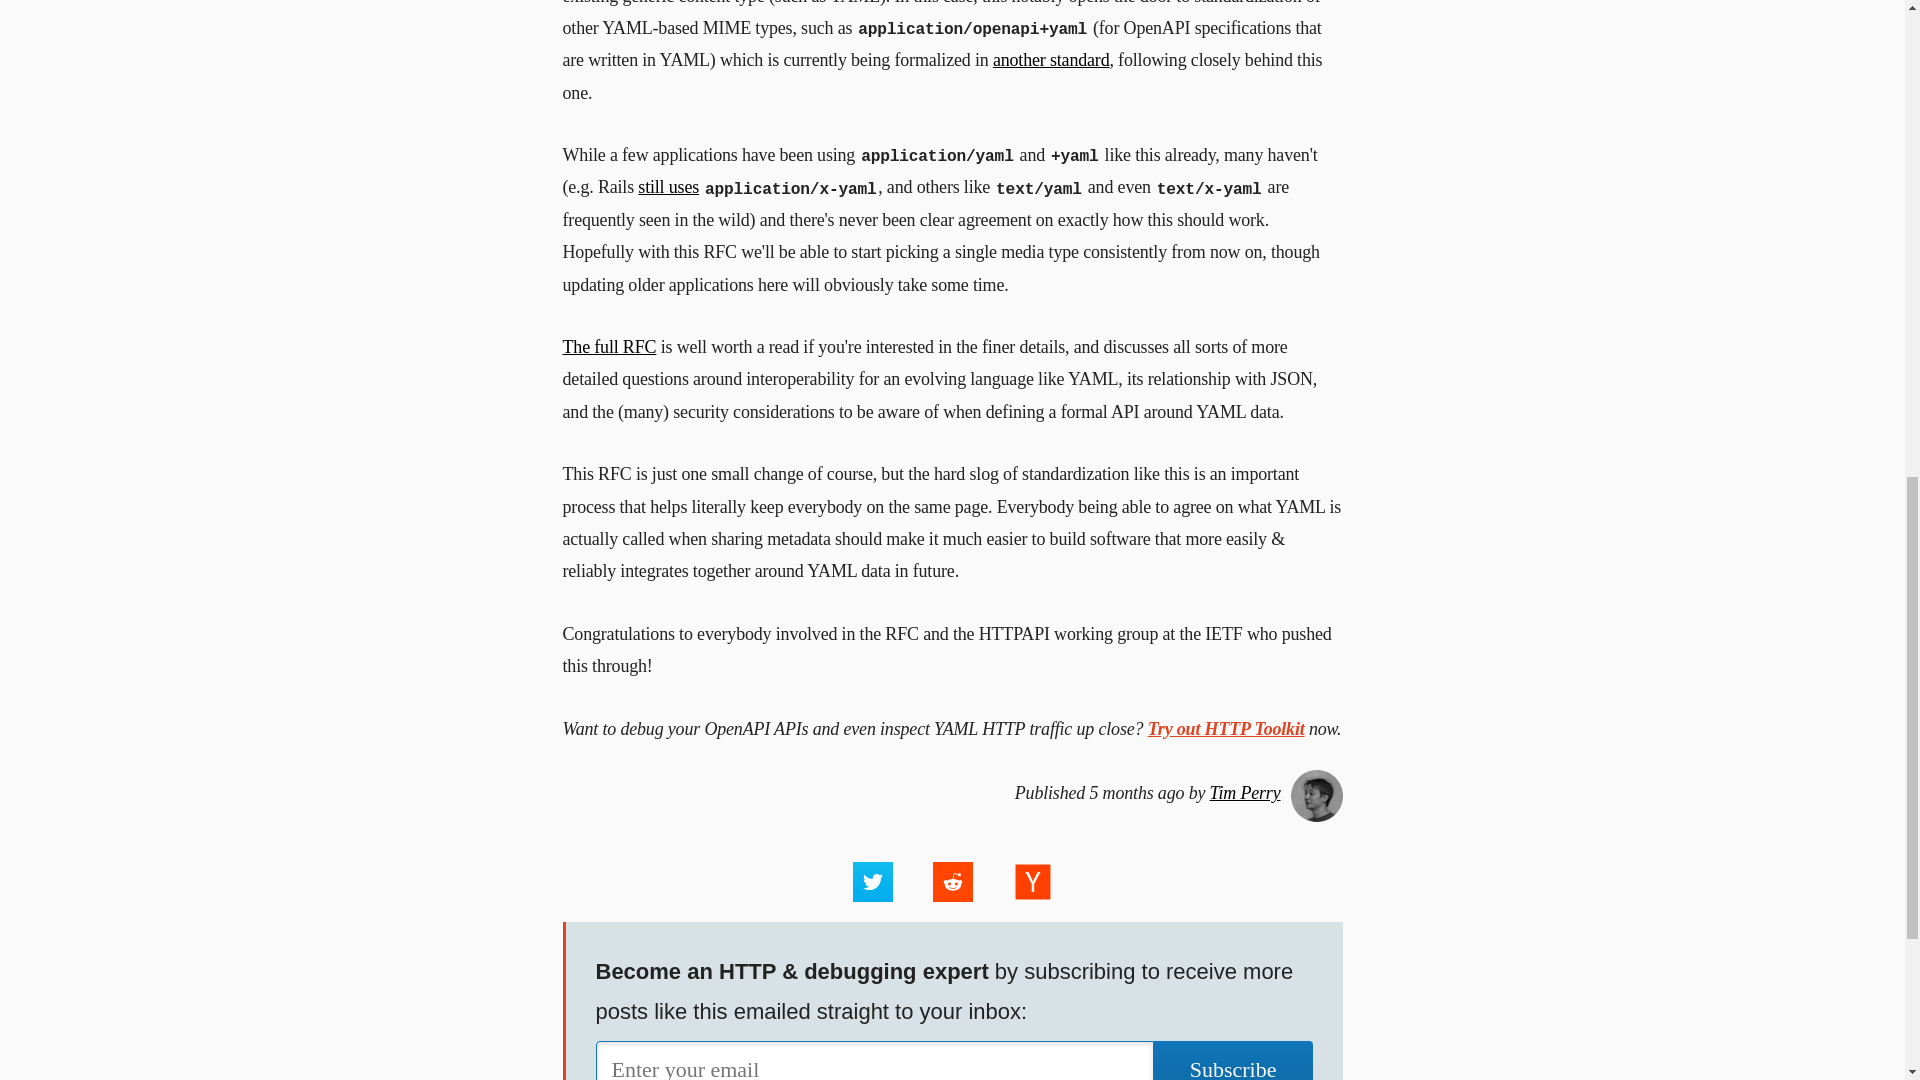  I want to click on Share this post on Hacker News, so click(1032, 881).